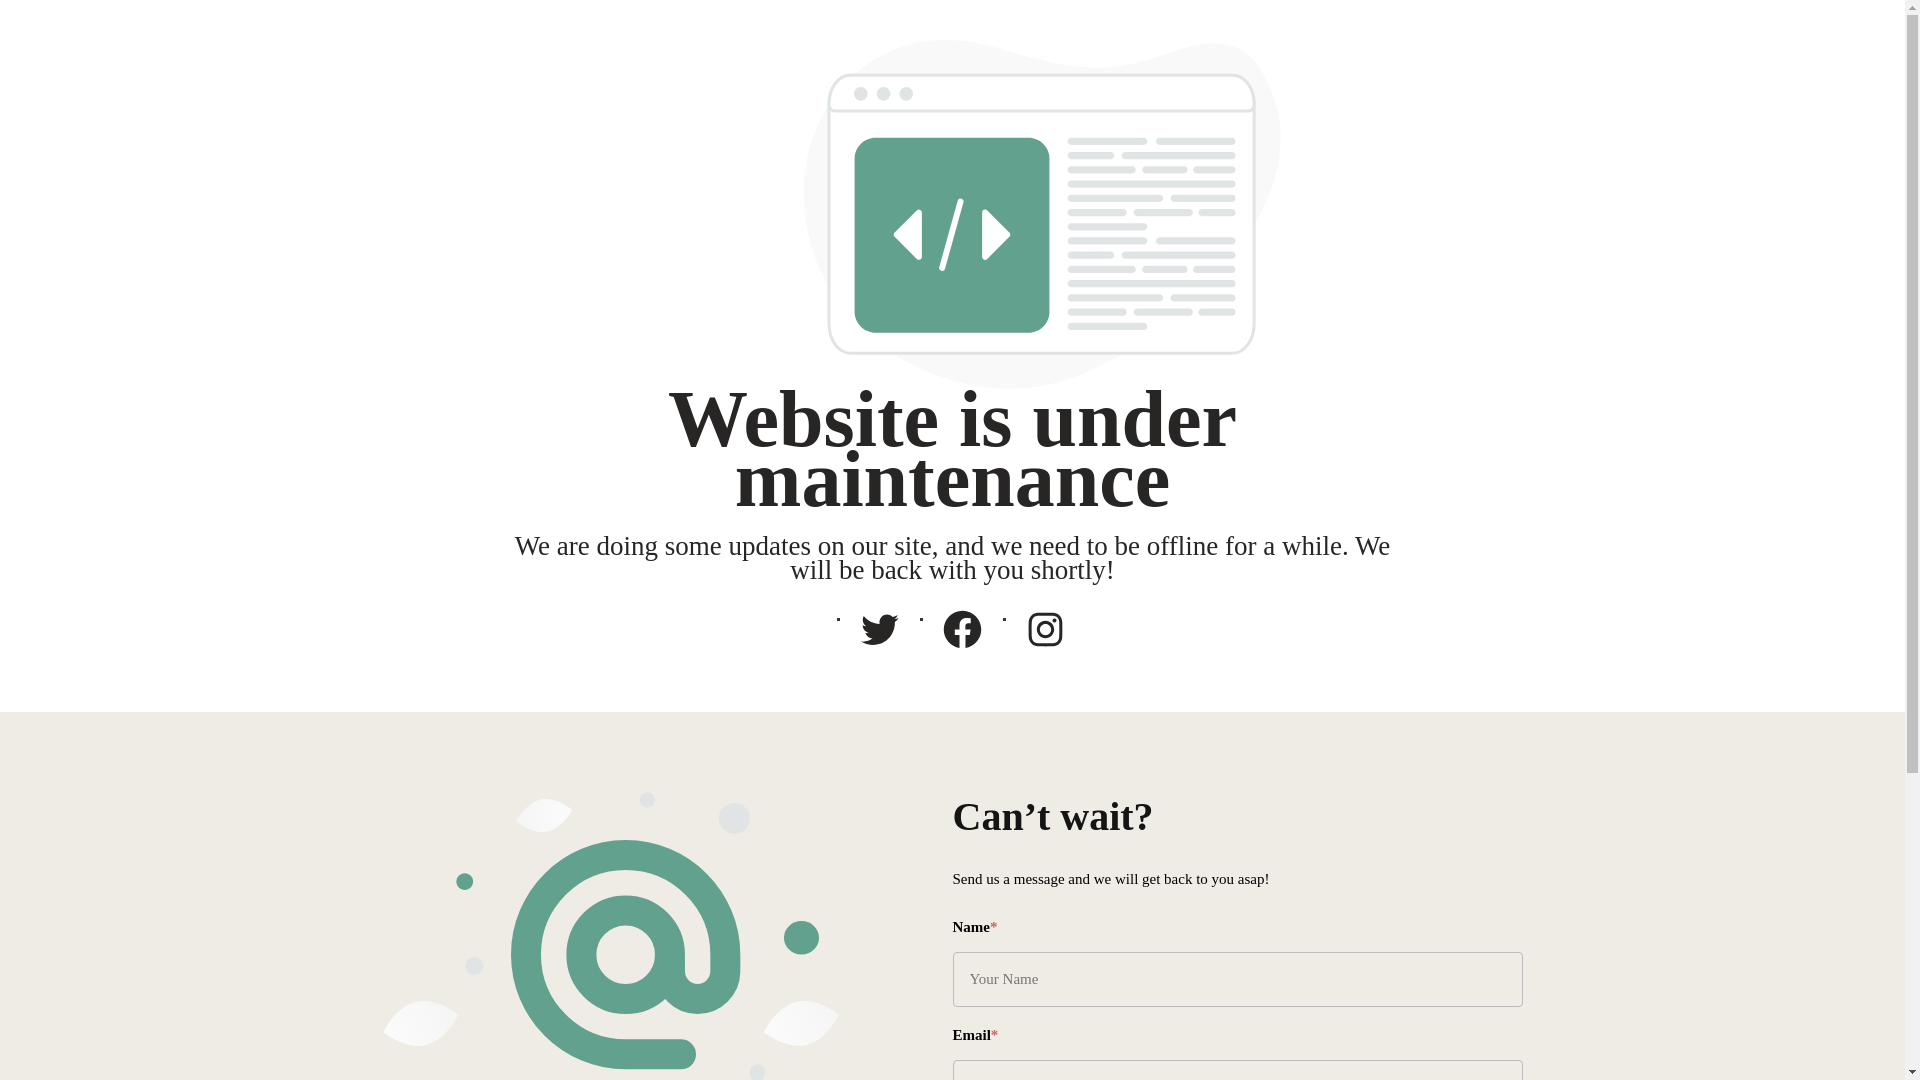 The height and width of the screenshot is (1080, 1920). Describe the element at coordinates (1045, 629) in the screenshot. I see `Instagram` at that location.